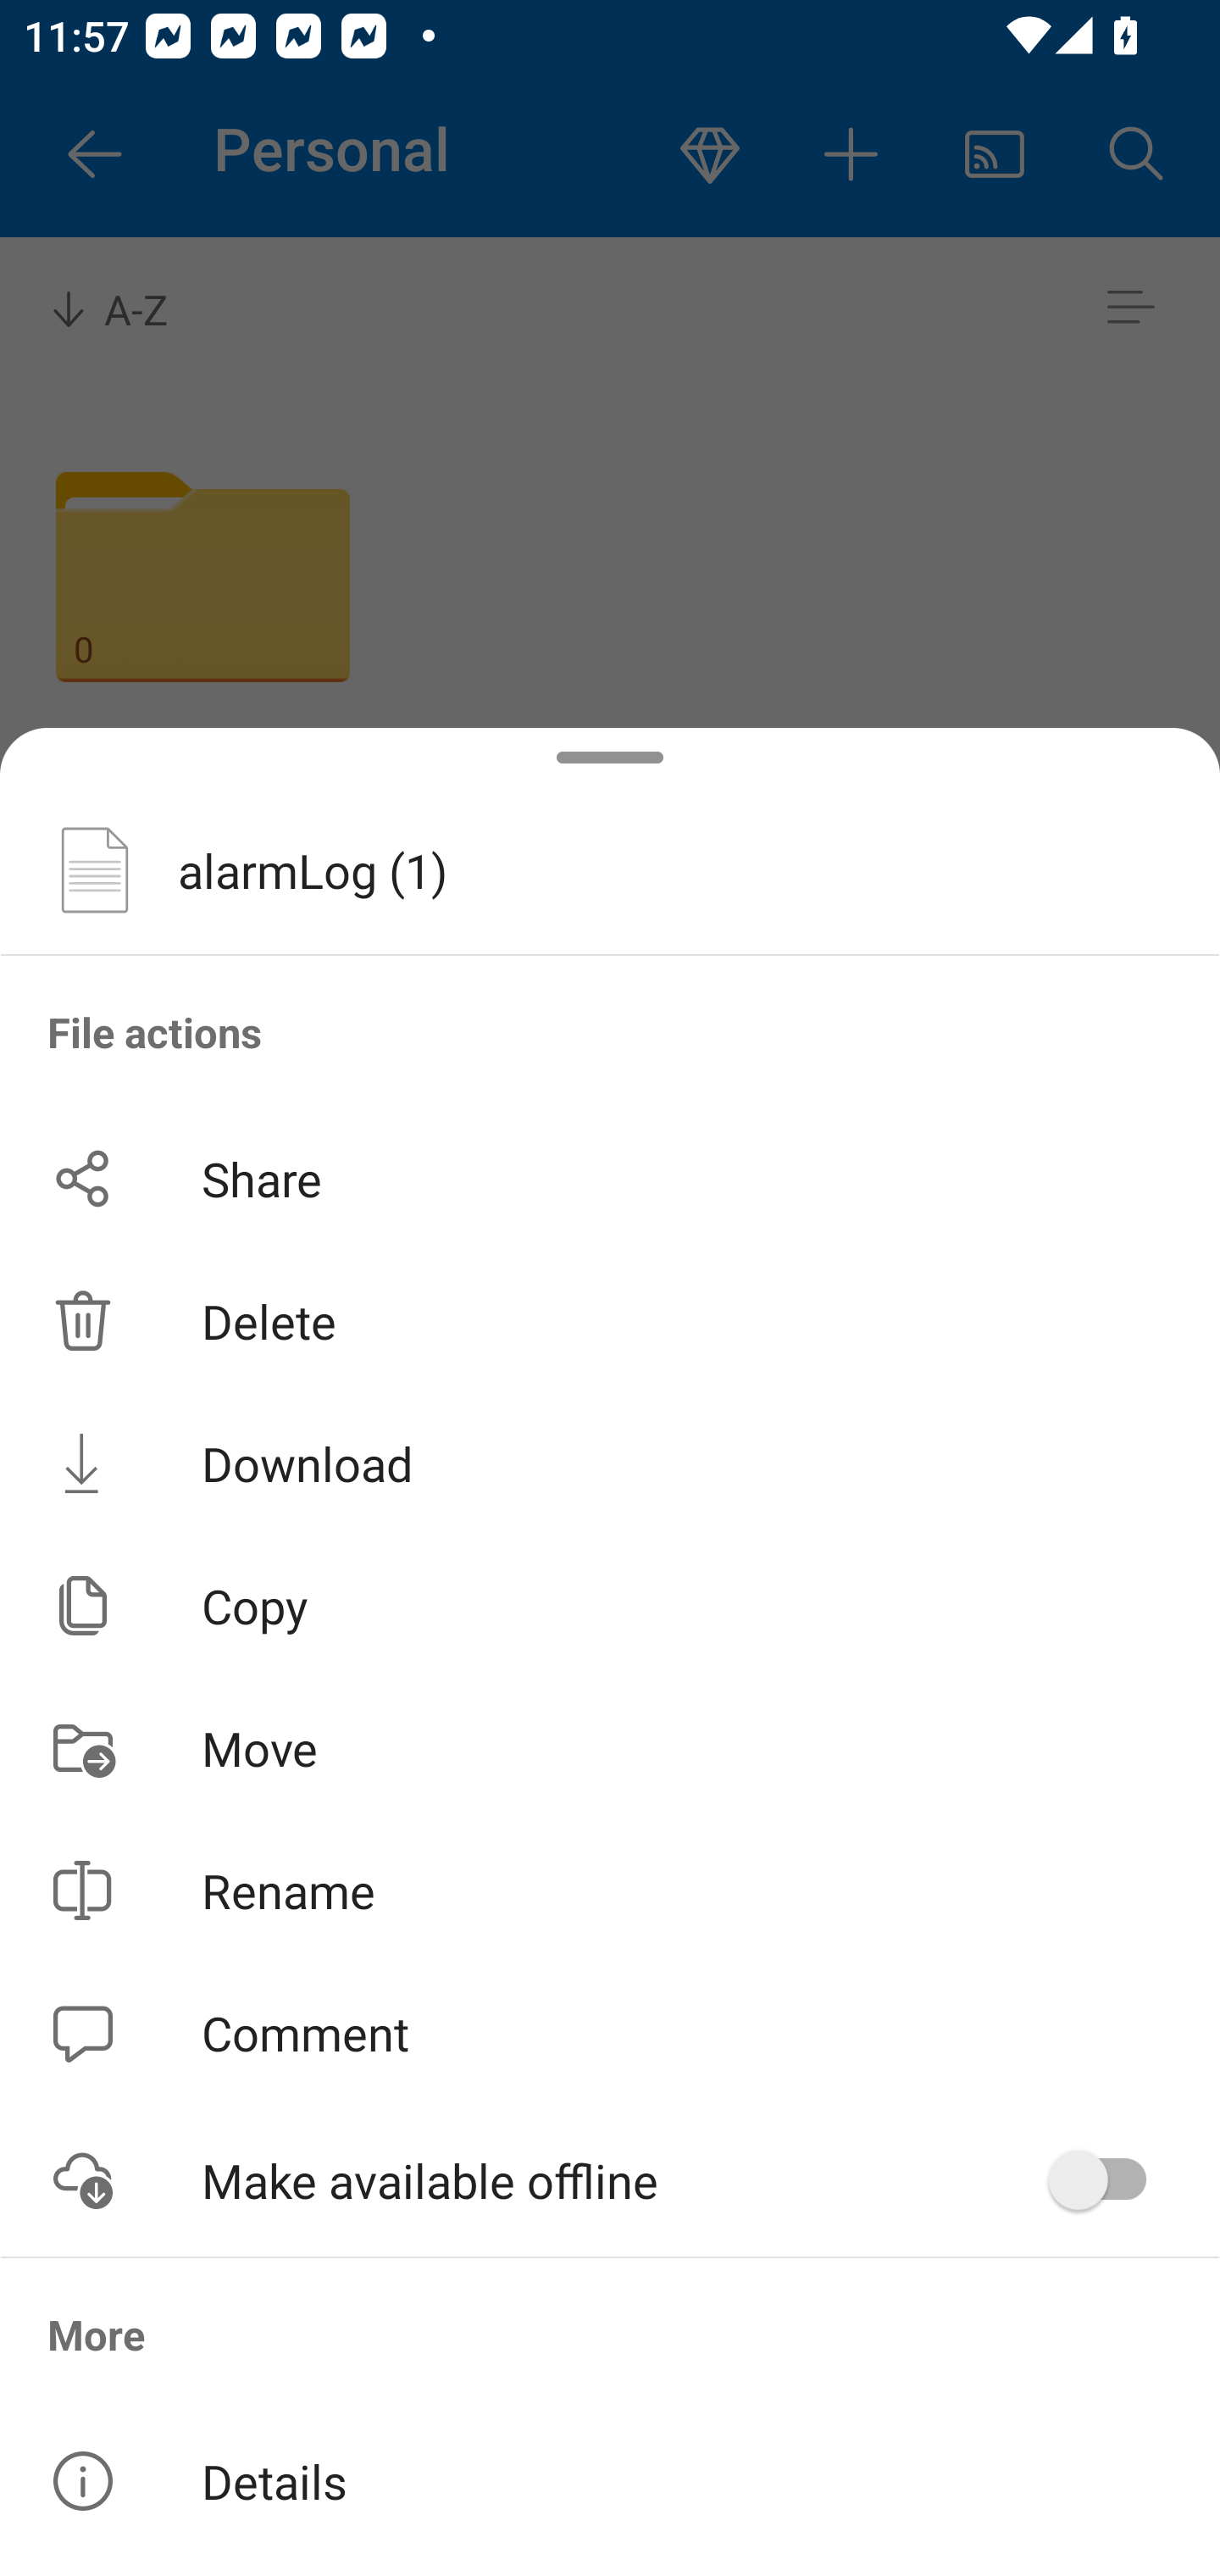 This screenshot has width=1220, height=2576. I want to click on Make offline operation, so click(1108, 2180).